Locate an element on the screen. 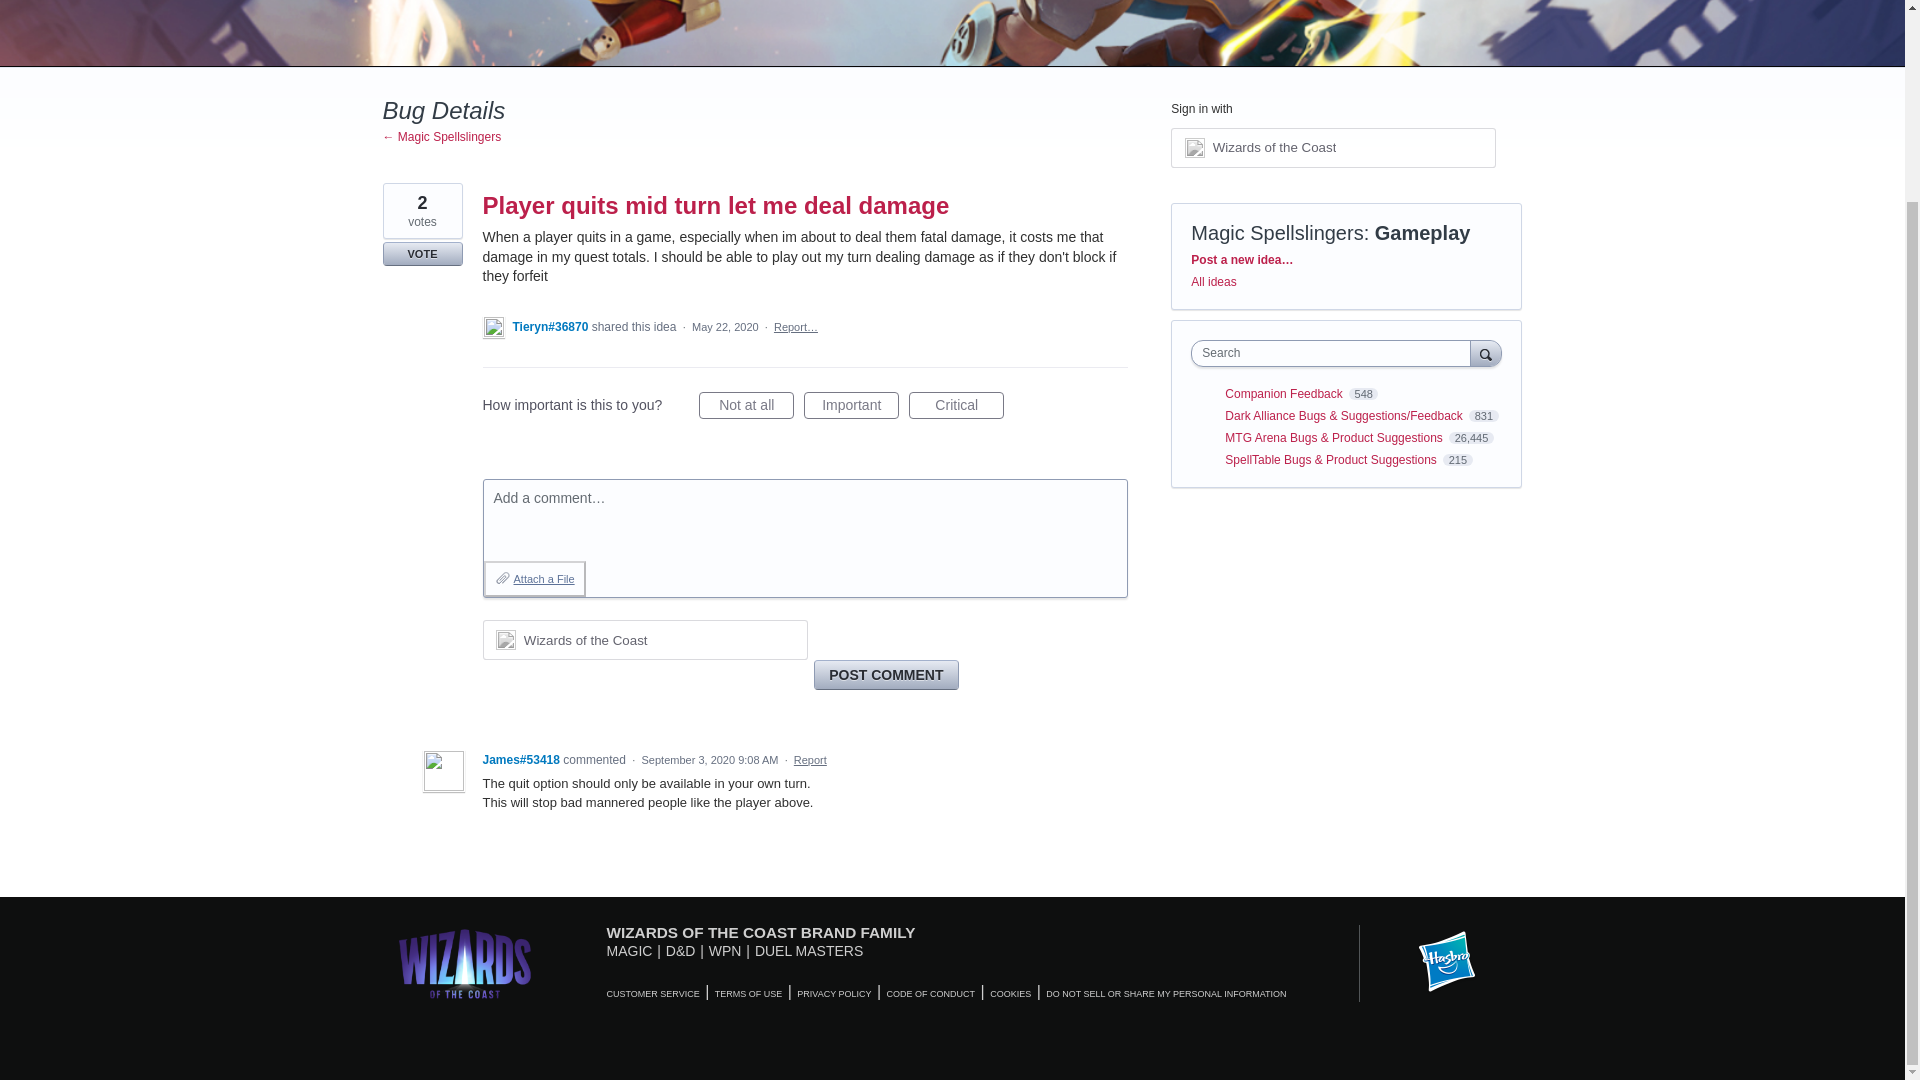 The width and height of the screenshot is (1920, 1080). View all ideas in Companion Feedback is located at coordinates (1284, 393).